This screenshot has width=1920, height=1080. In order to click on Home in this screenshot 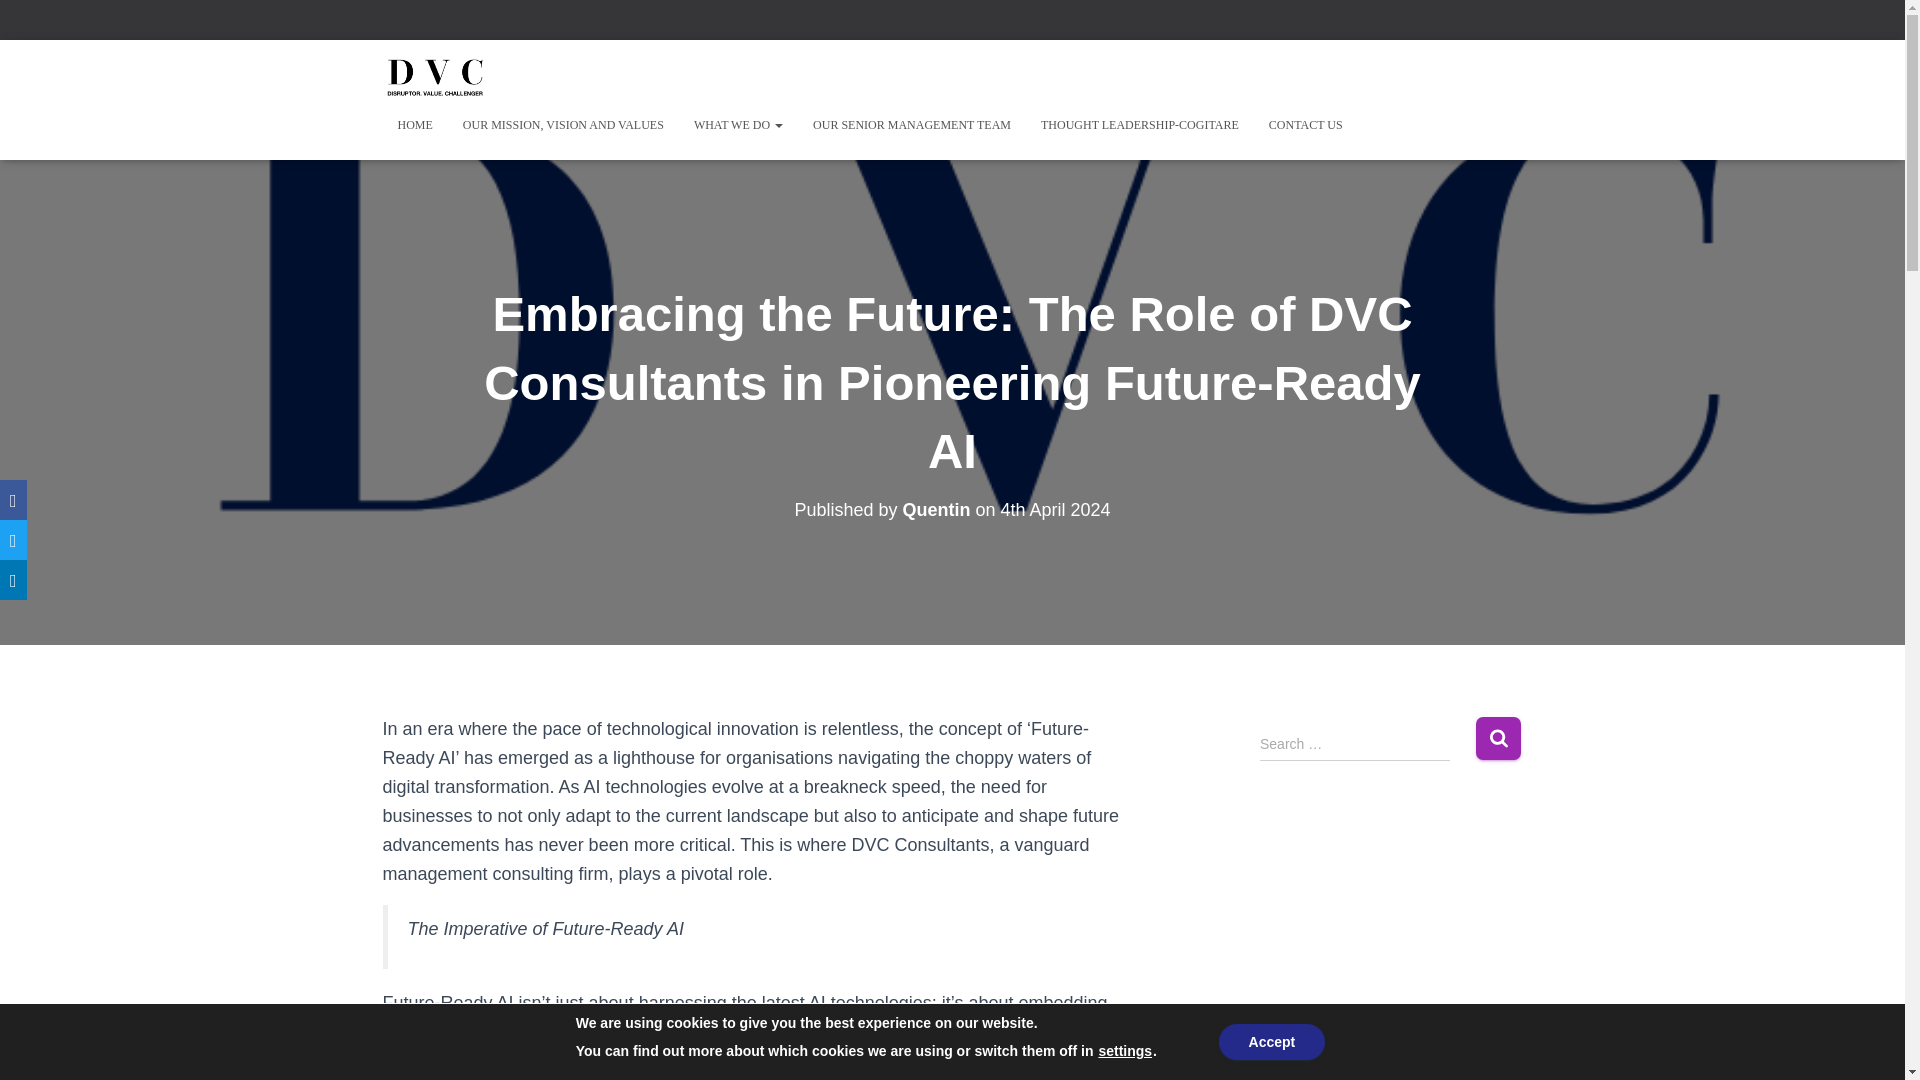, I will do `click(414, 125)`.